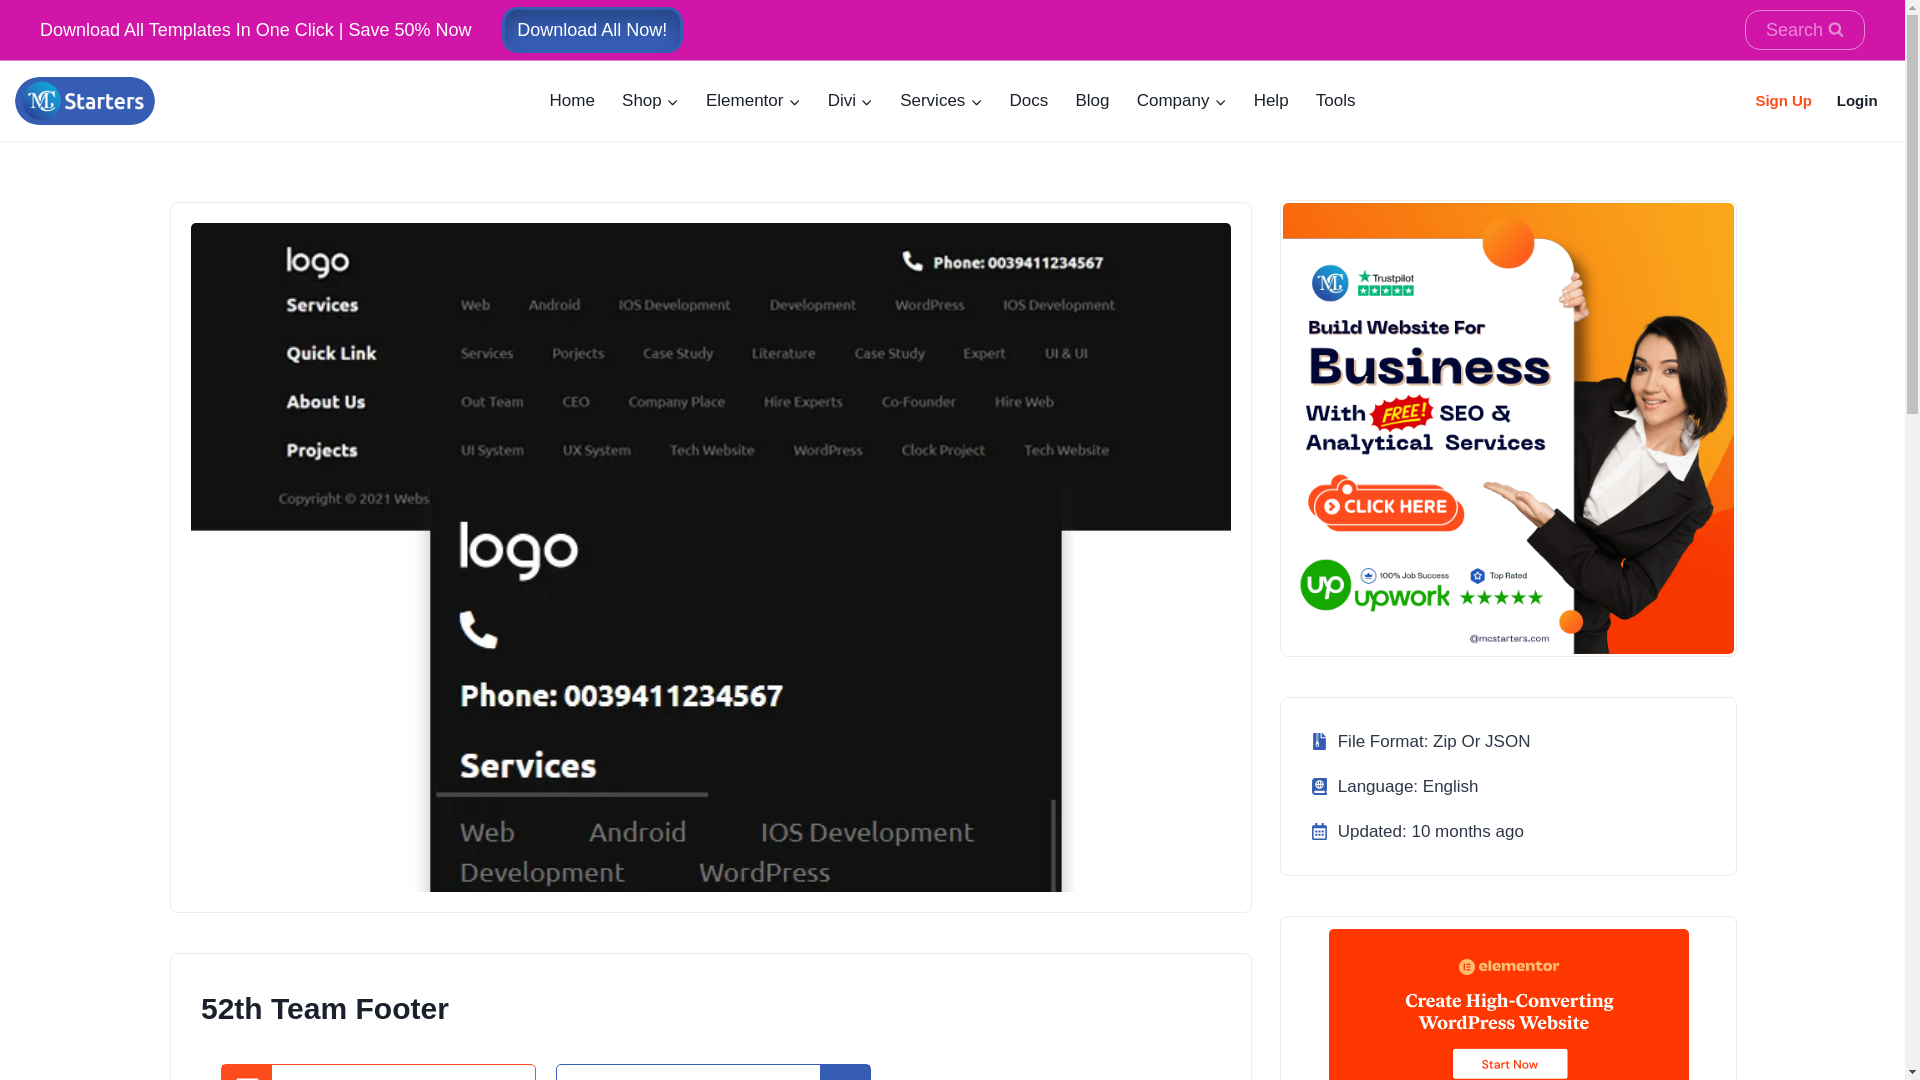  Describe the element at coordinates (752, 100) in the screenshot. I see `Elementor` at that location.